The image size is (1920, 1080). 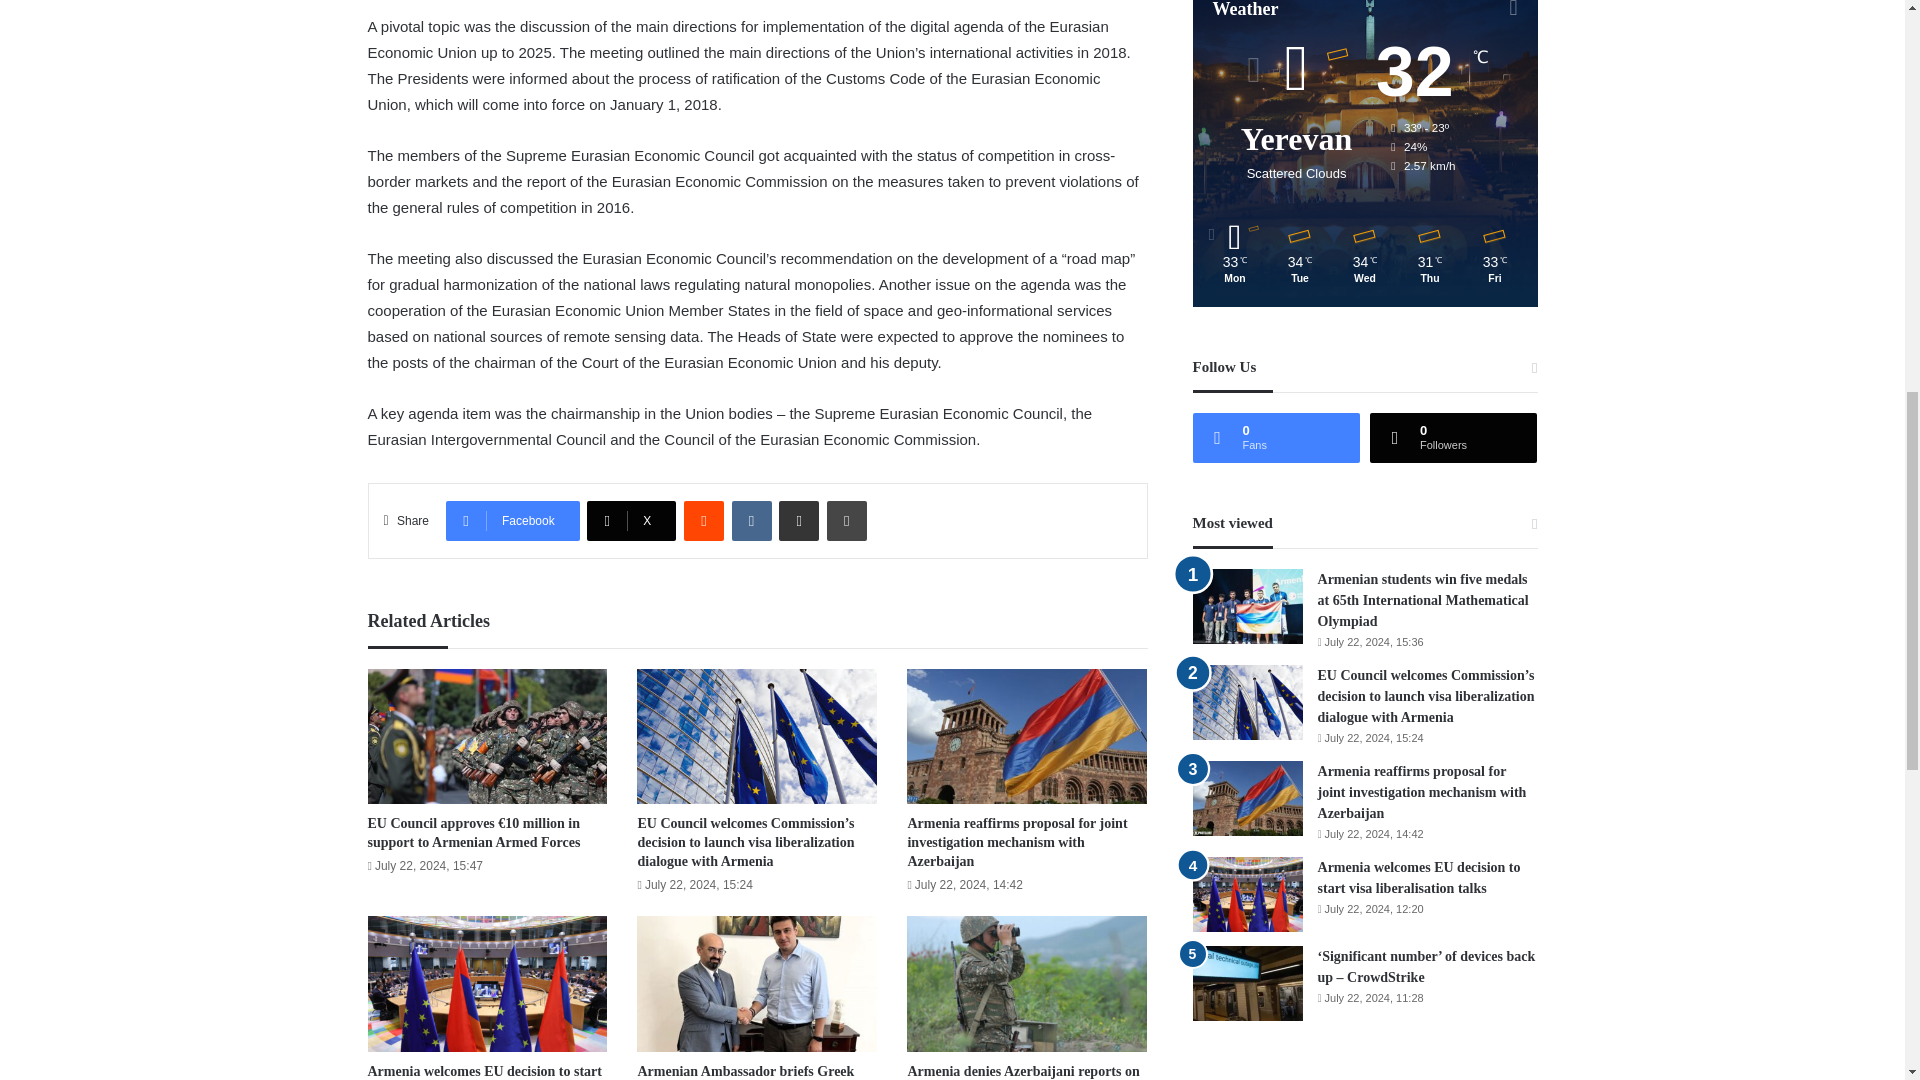 I want to click on Share via Email, so click(x=799, y=521).